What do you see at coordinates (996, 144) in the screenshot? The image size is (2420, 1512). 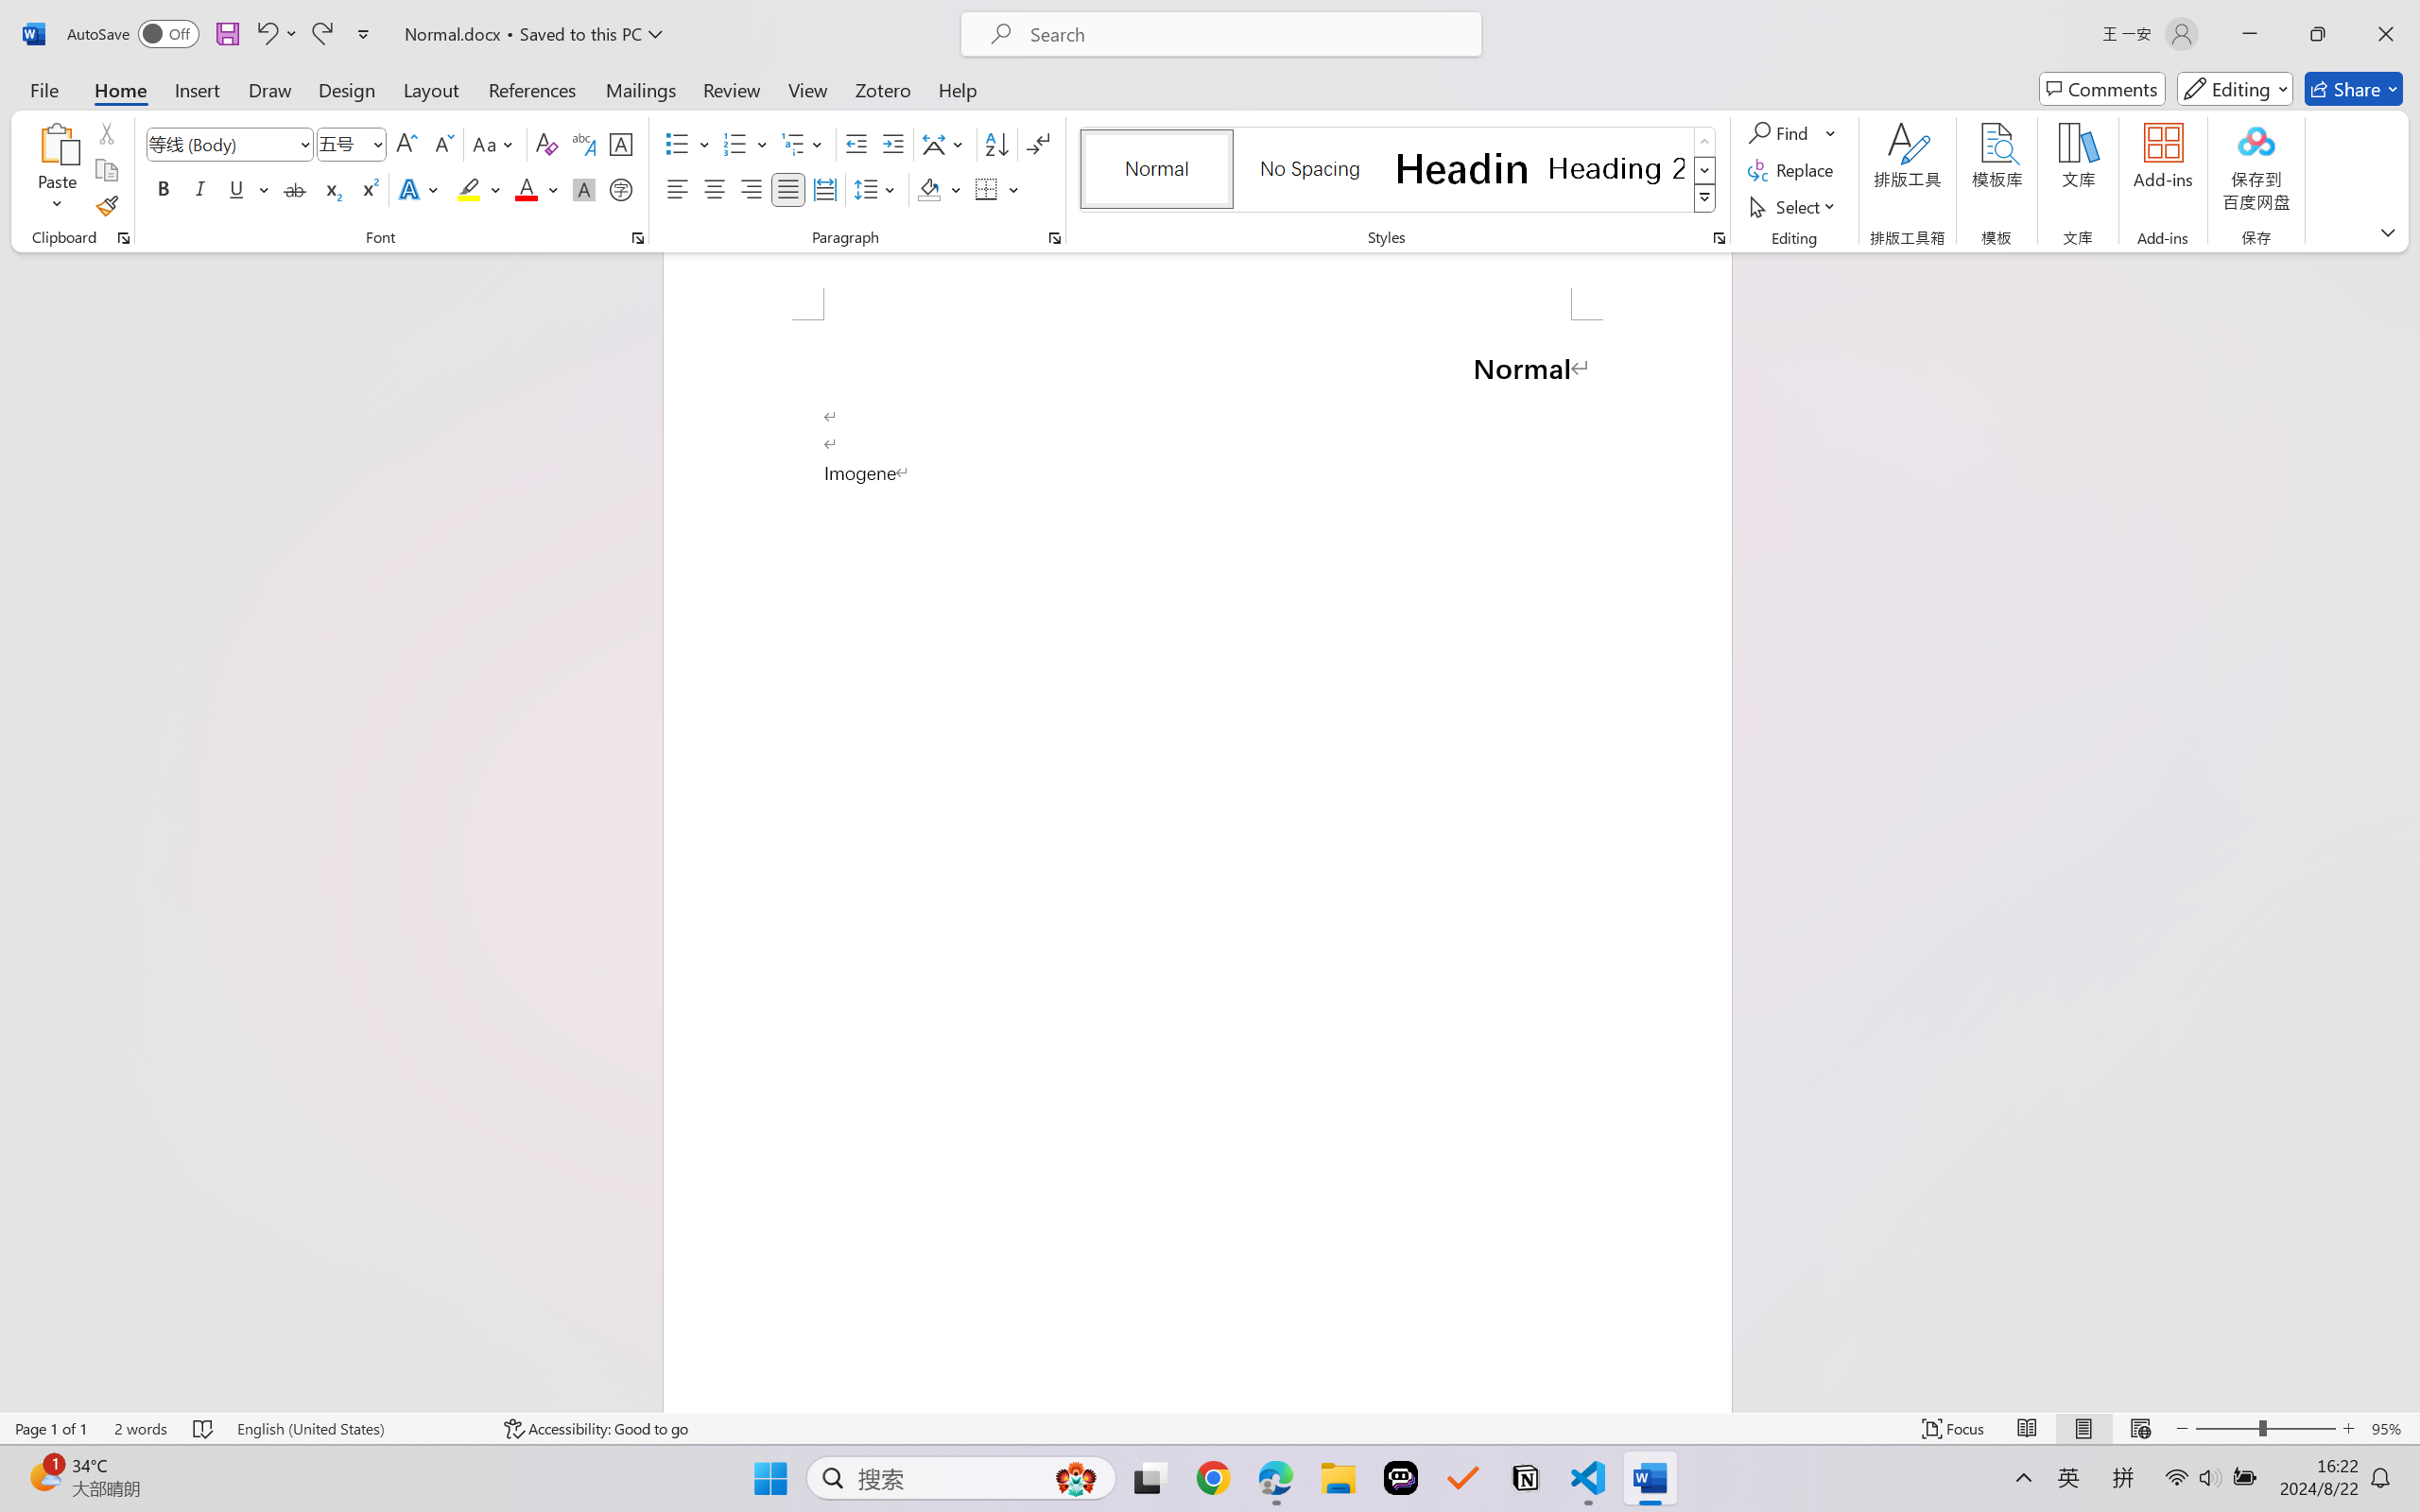 I see `Sort...` at bounding box center [996, 144].